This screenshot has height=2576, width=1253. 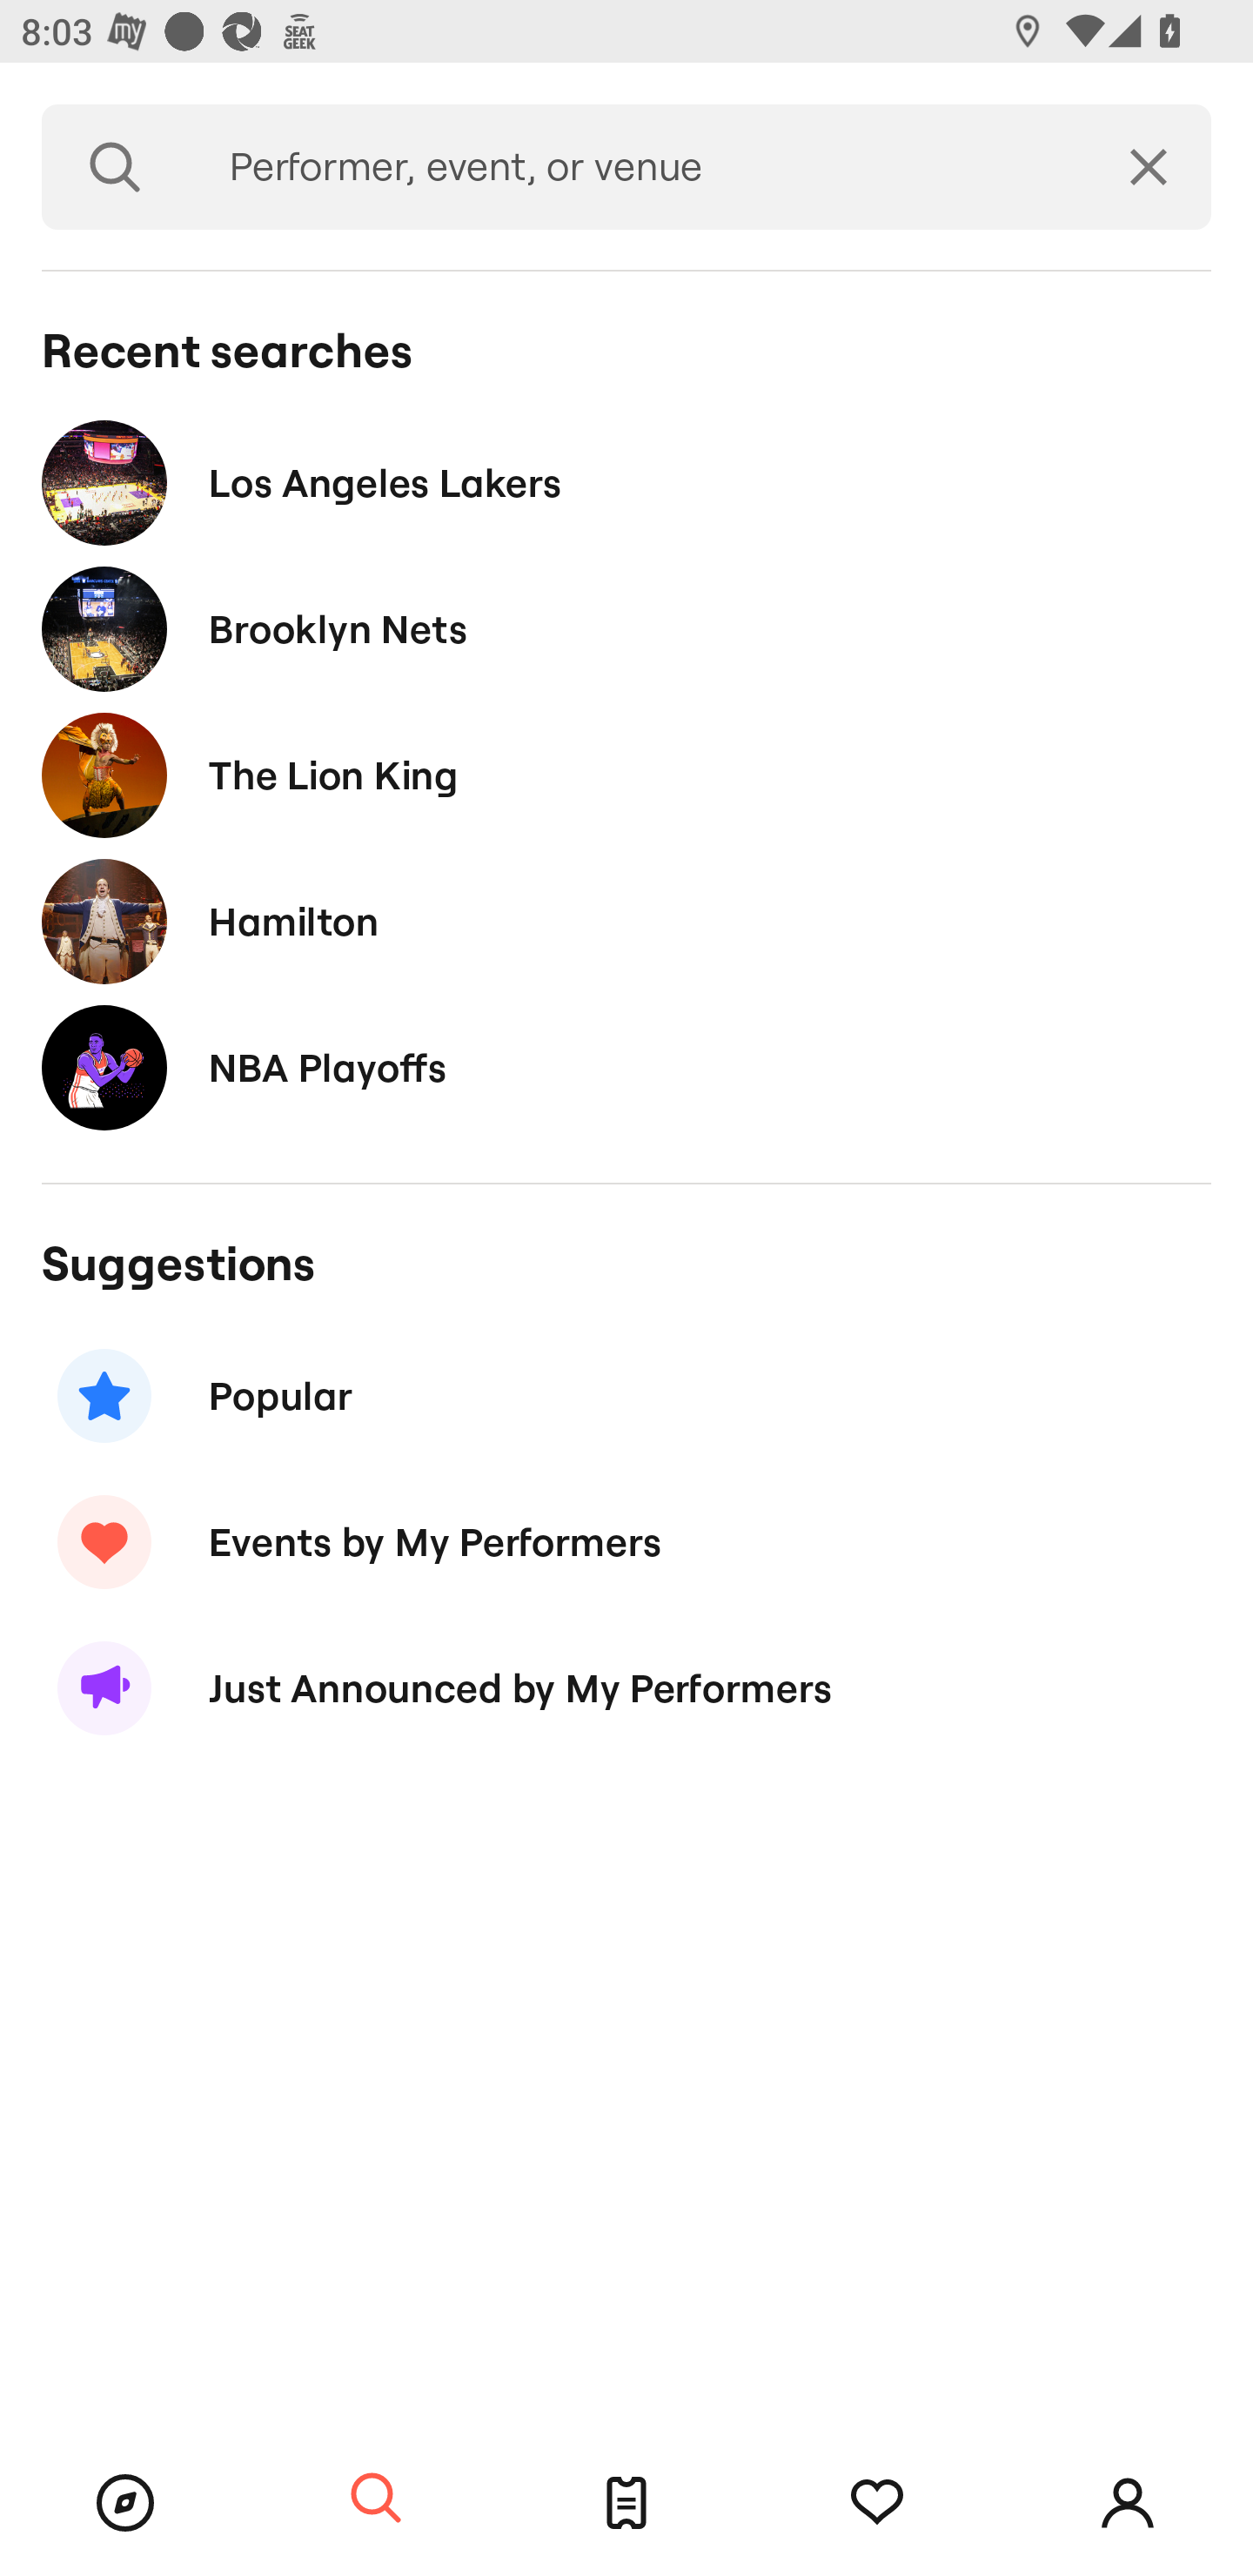 I want to click on Brooklyn Nets, so click(x=626, y=630).